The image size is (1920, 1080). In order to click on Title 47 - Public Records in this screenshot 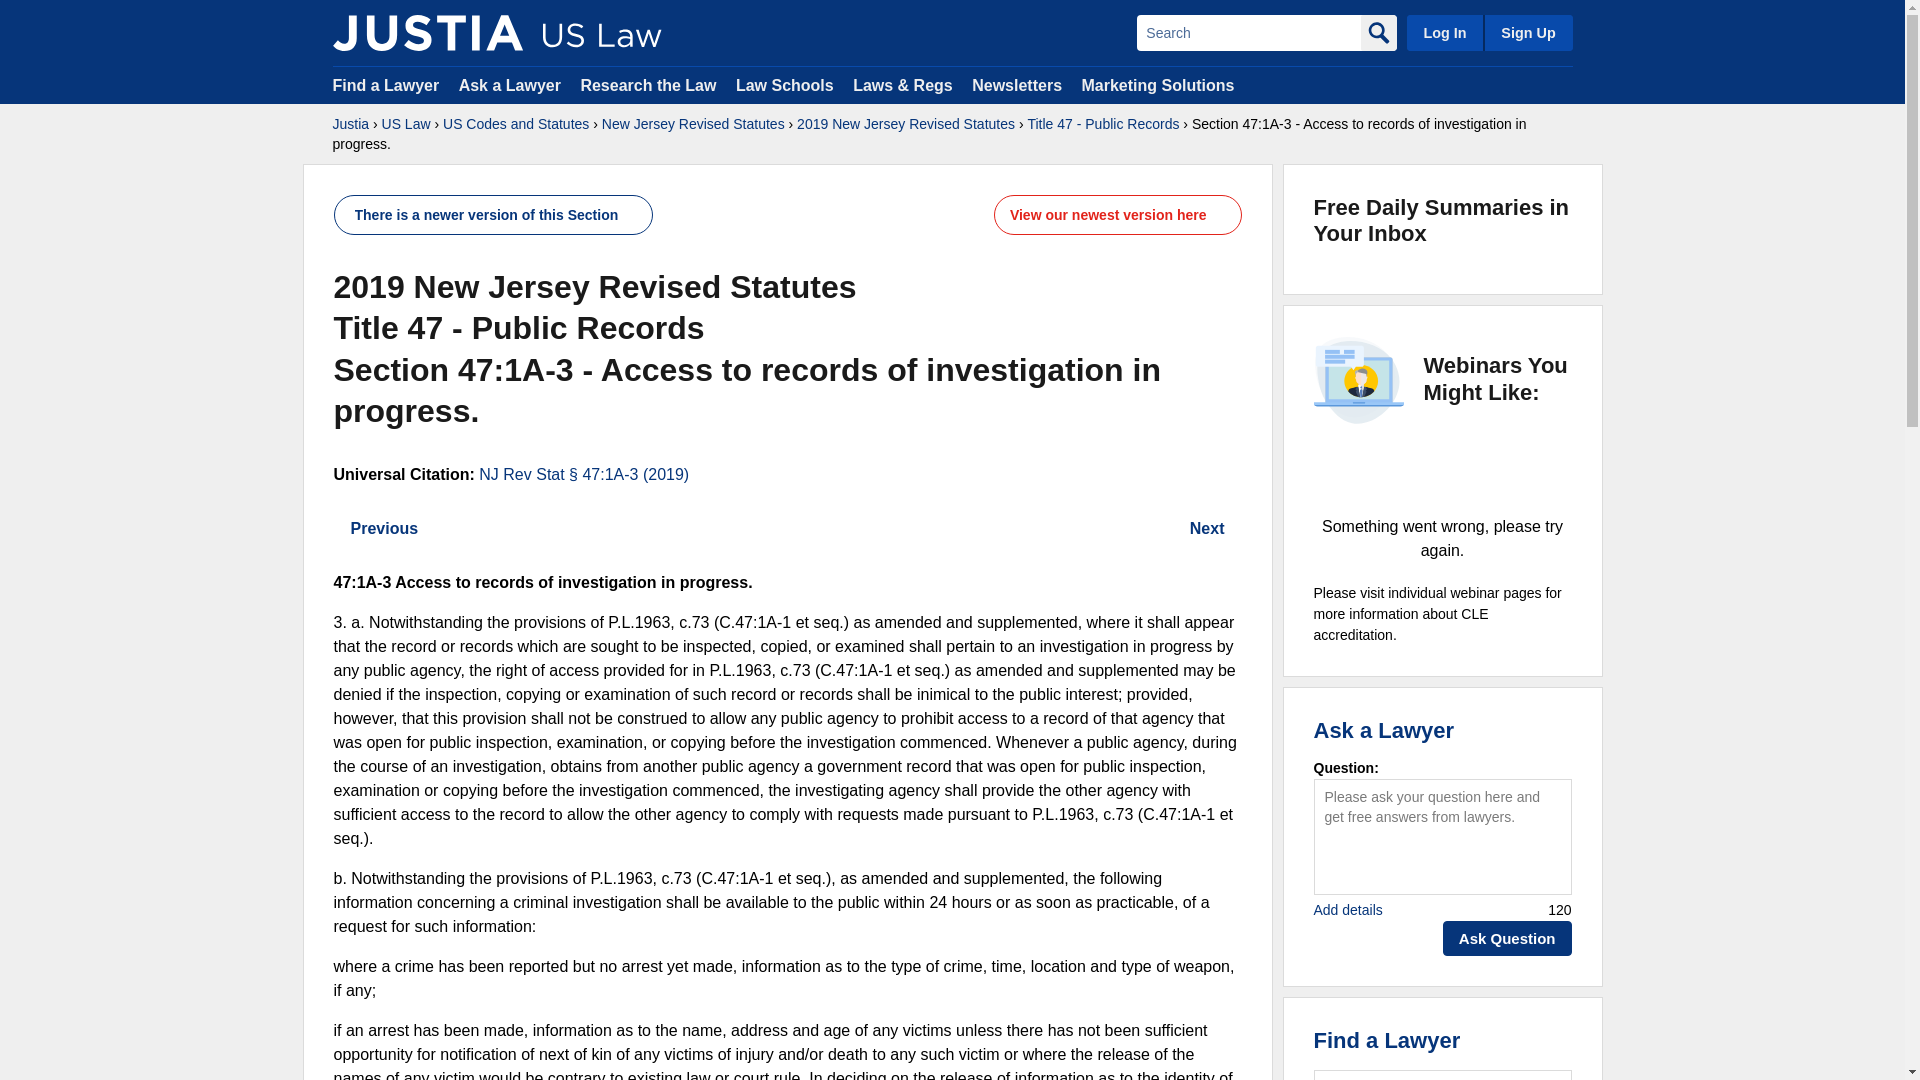, I will do `click(1102, 124)`.